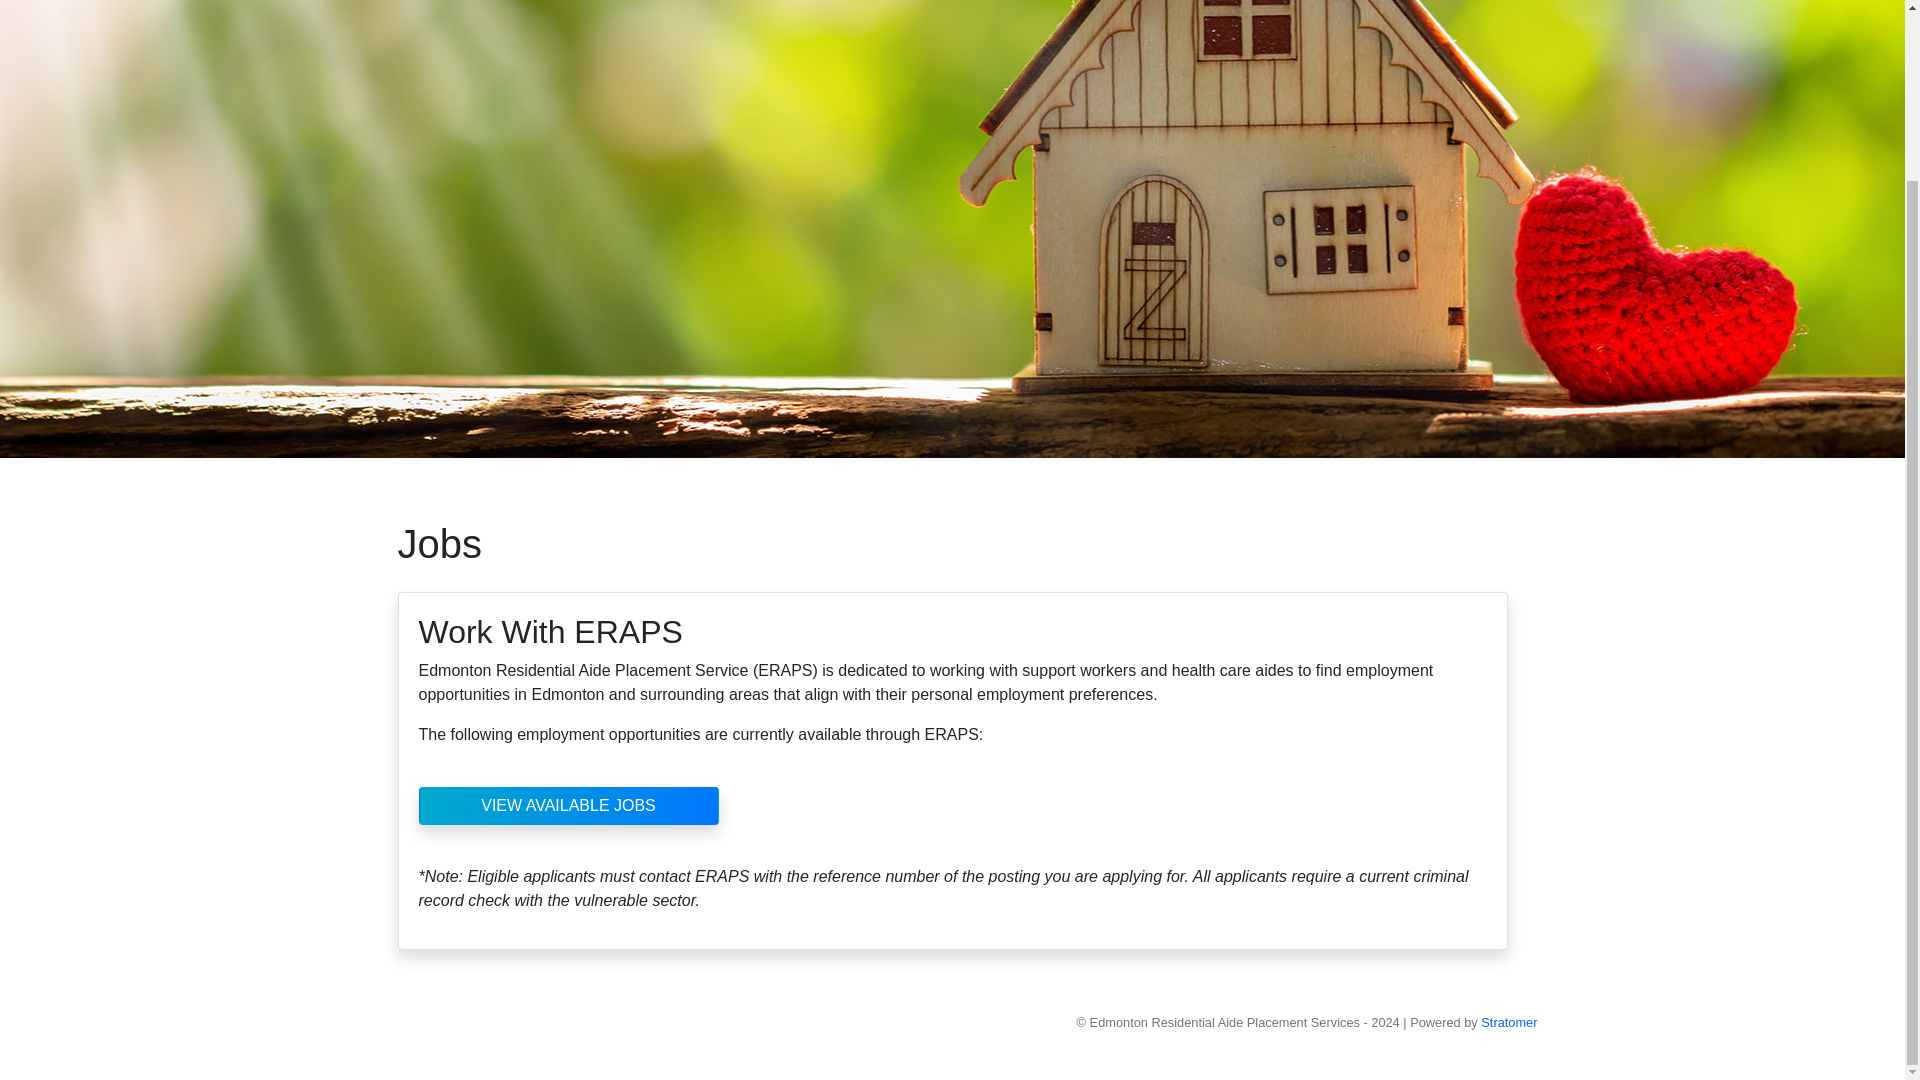 This screenshot has width=1920, height=1080. I want to click on VIEW AVAILABLE JOBS, so click(568, 806).